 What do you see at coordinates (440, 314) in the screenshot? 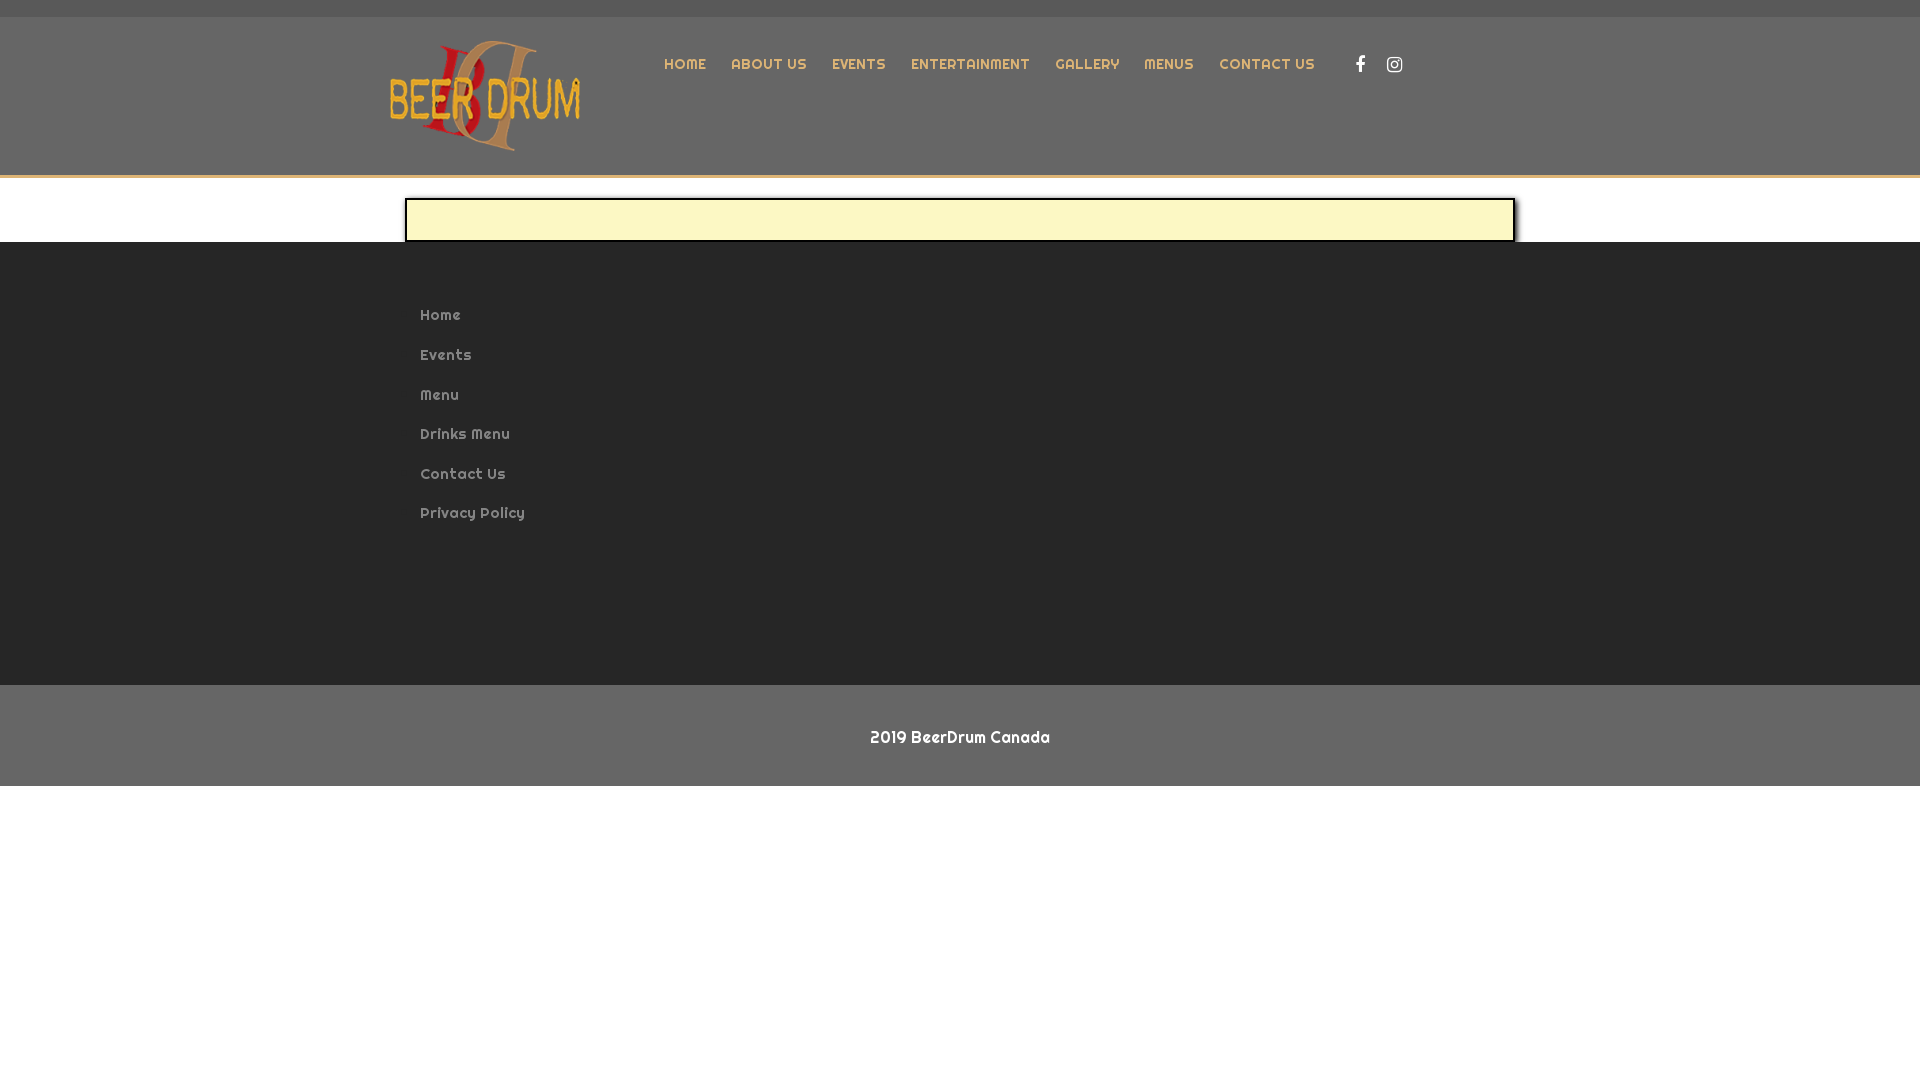
I see `Home` at bounding box center [440, 314].